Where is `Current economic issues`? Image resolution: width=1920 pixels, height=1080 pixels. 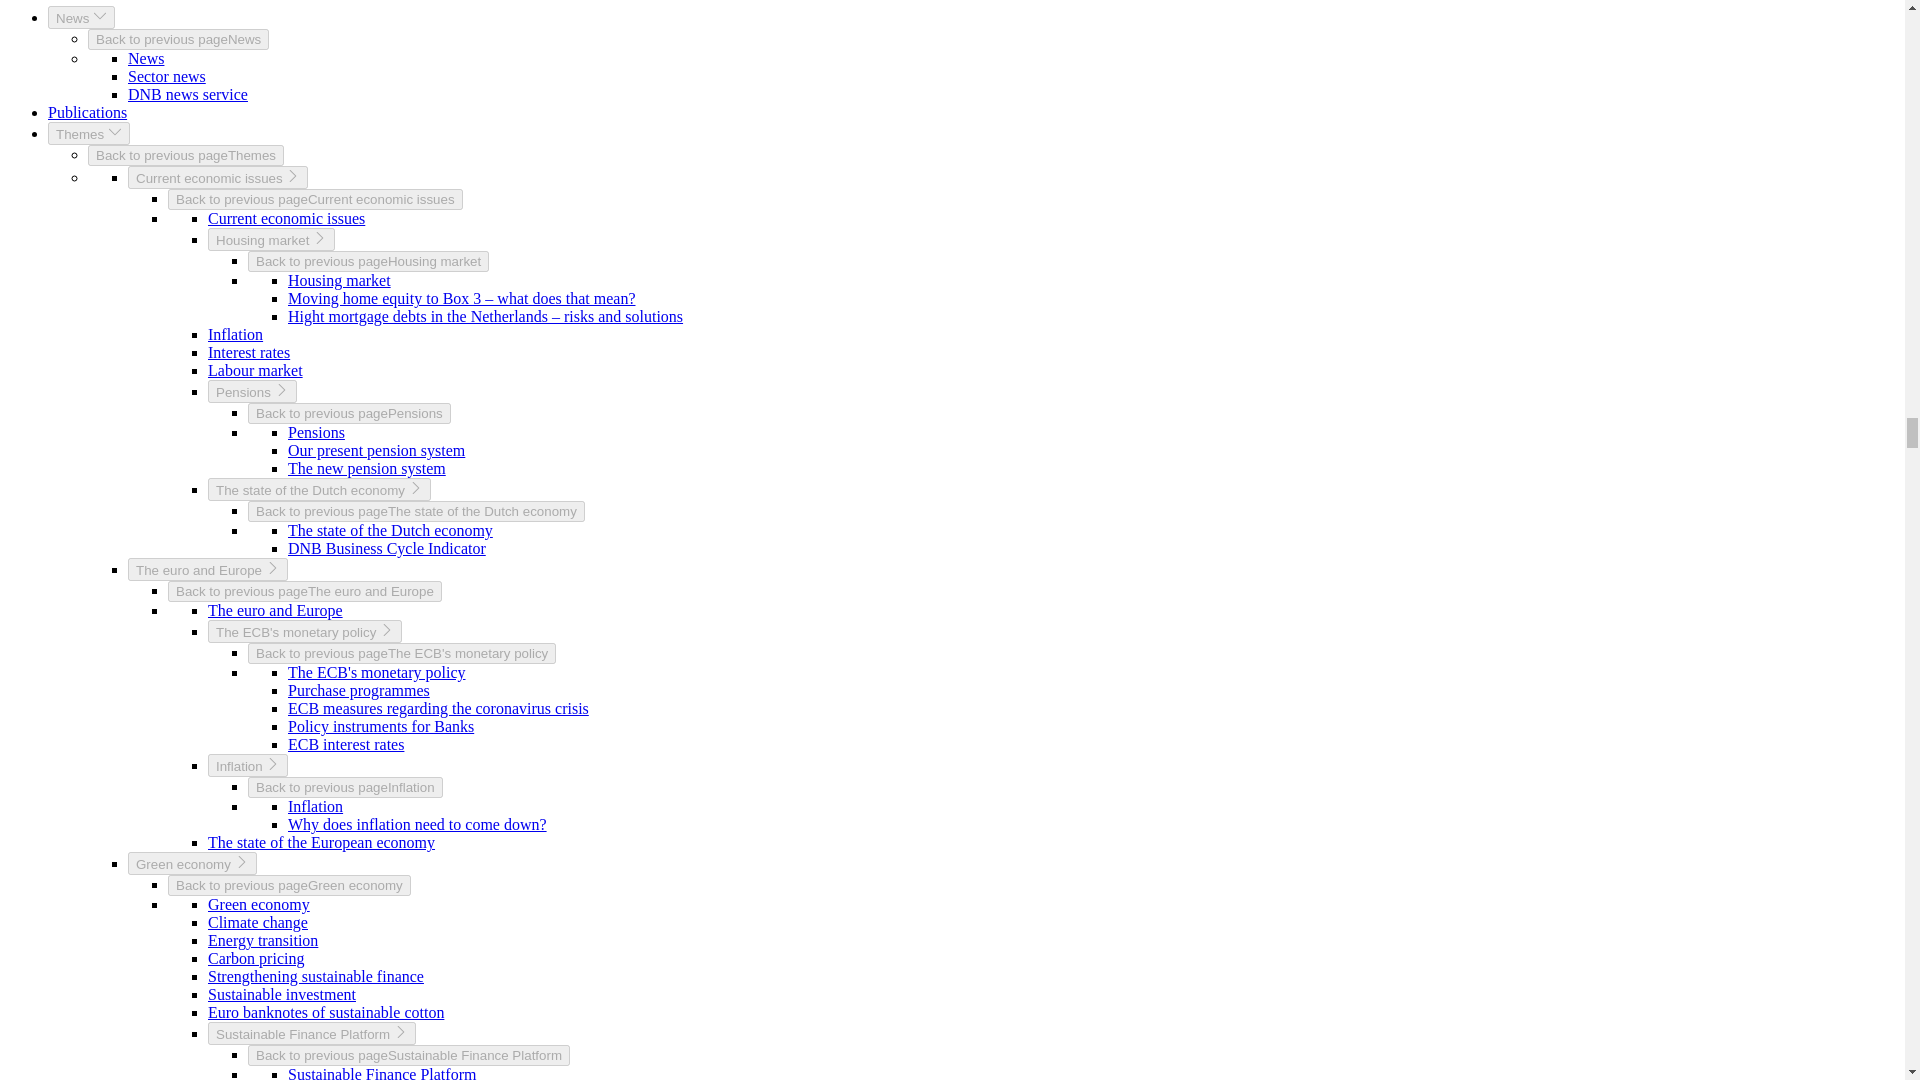
Current economic issues is located at coordinates (286, 218).